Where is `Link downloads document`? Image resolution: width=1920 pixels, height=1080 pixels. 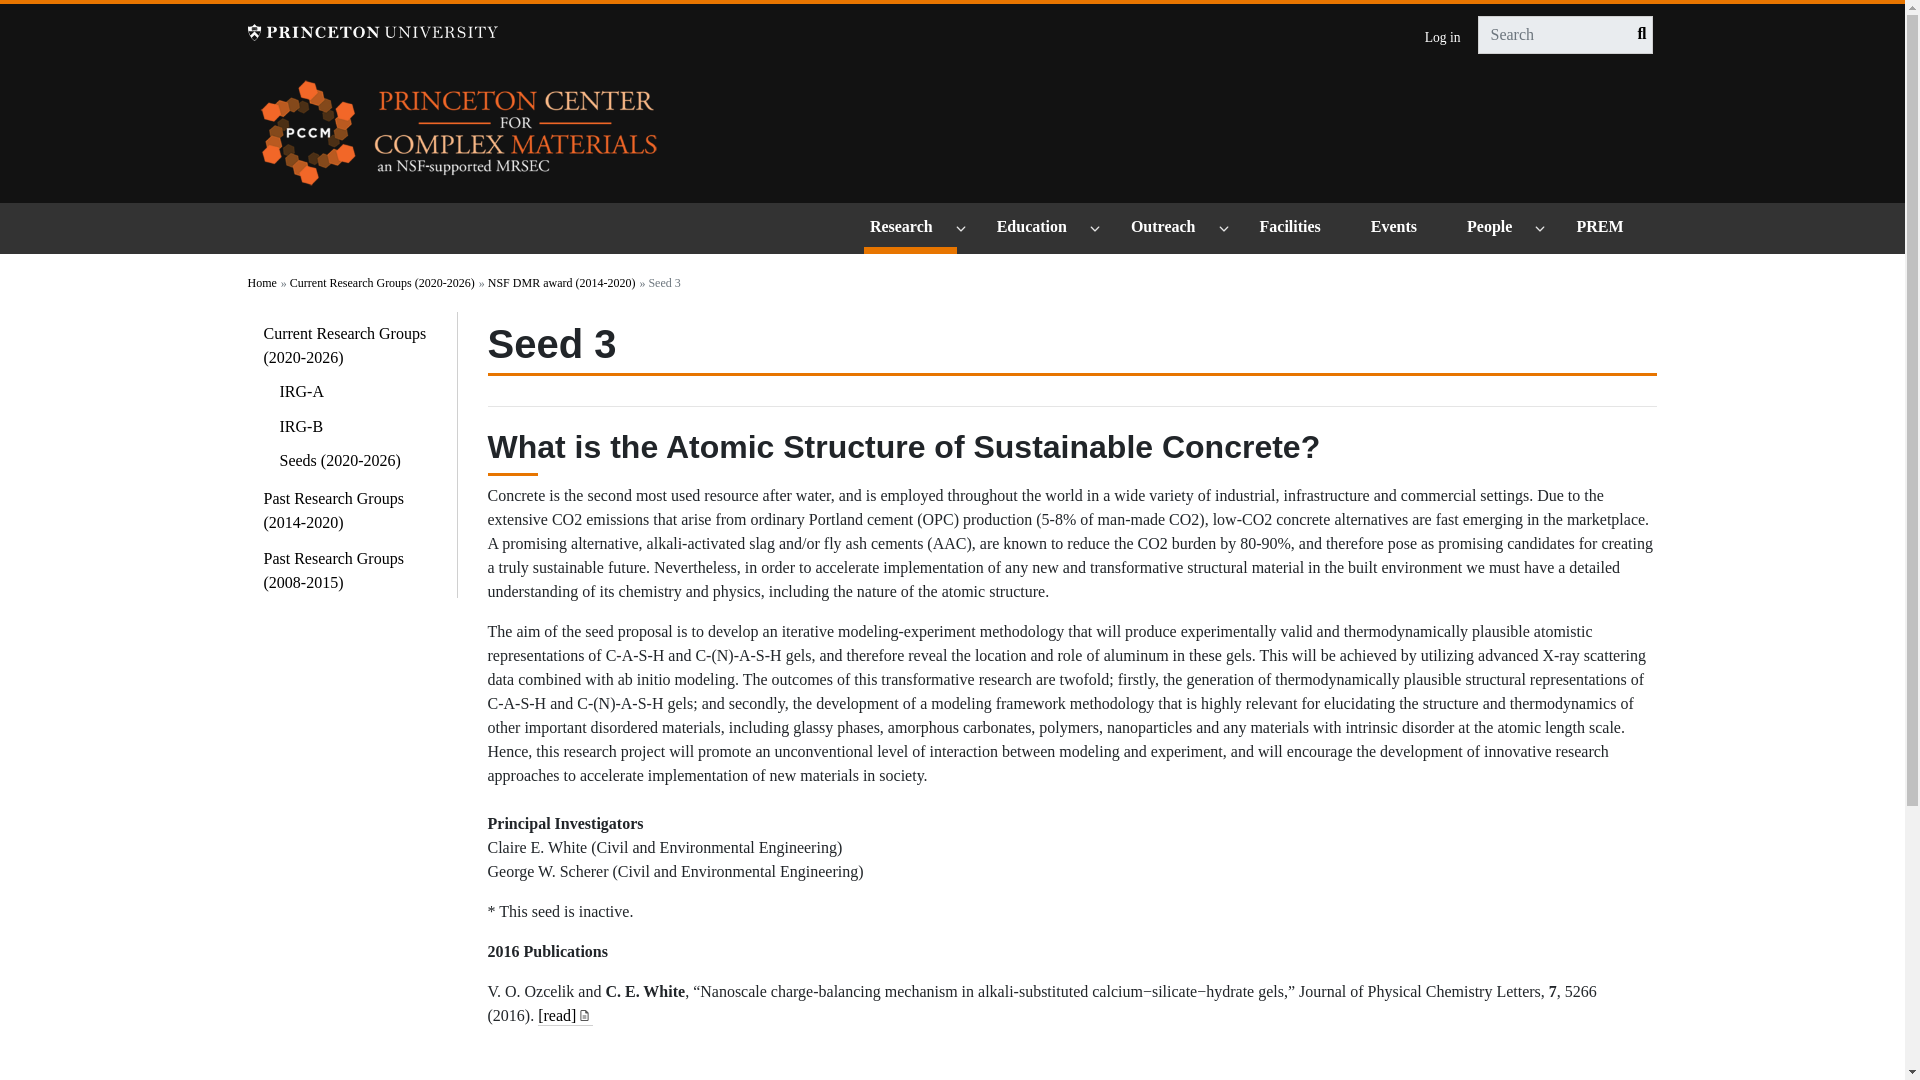 Link downloads document is located at coordinates (584, 1013).